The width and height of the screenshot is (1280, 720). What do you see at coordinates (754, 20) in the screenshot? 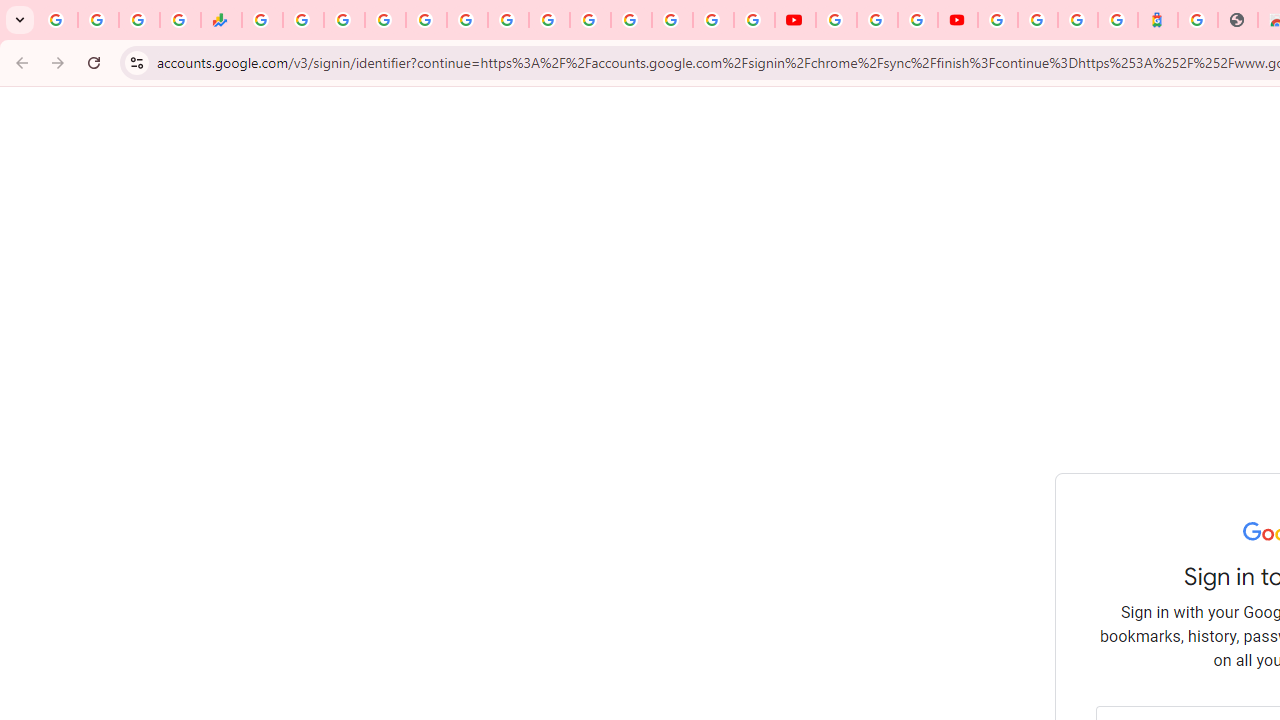
I see `Privacy Checkup` at bounding box center [754, 20].